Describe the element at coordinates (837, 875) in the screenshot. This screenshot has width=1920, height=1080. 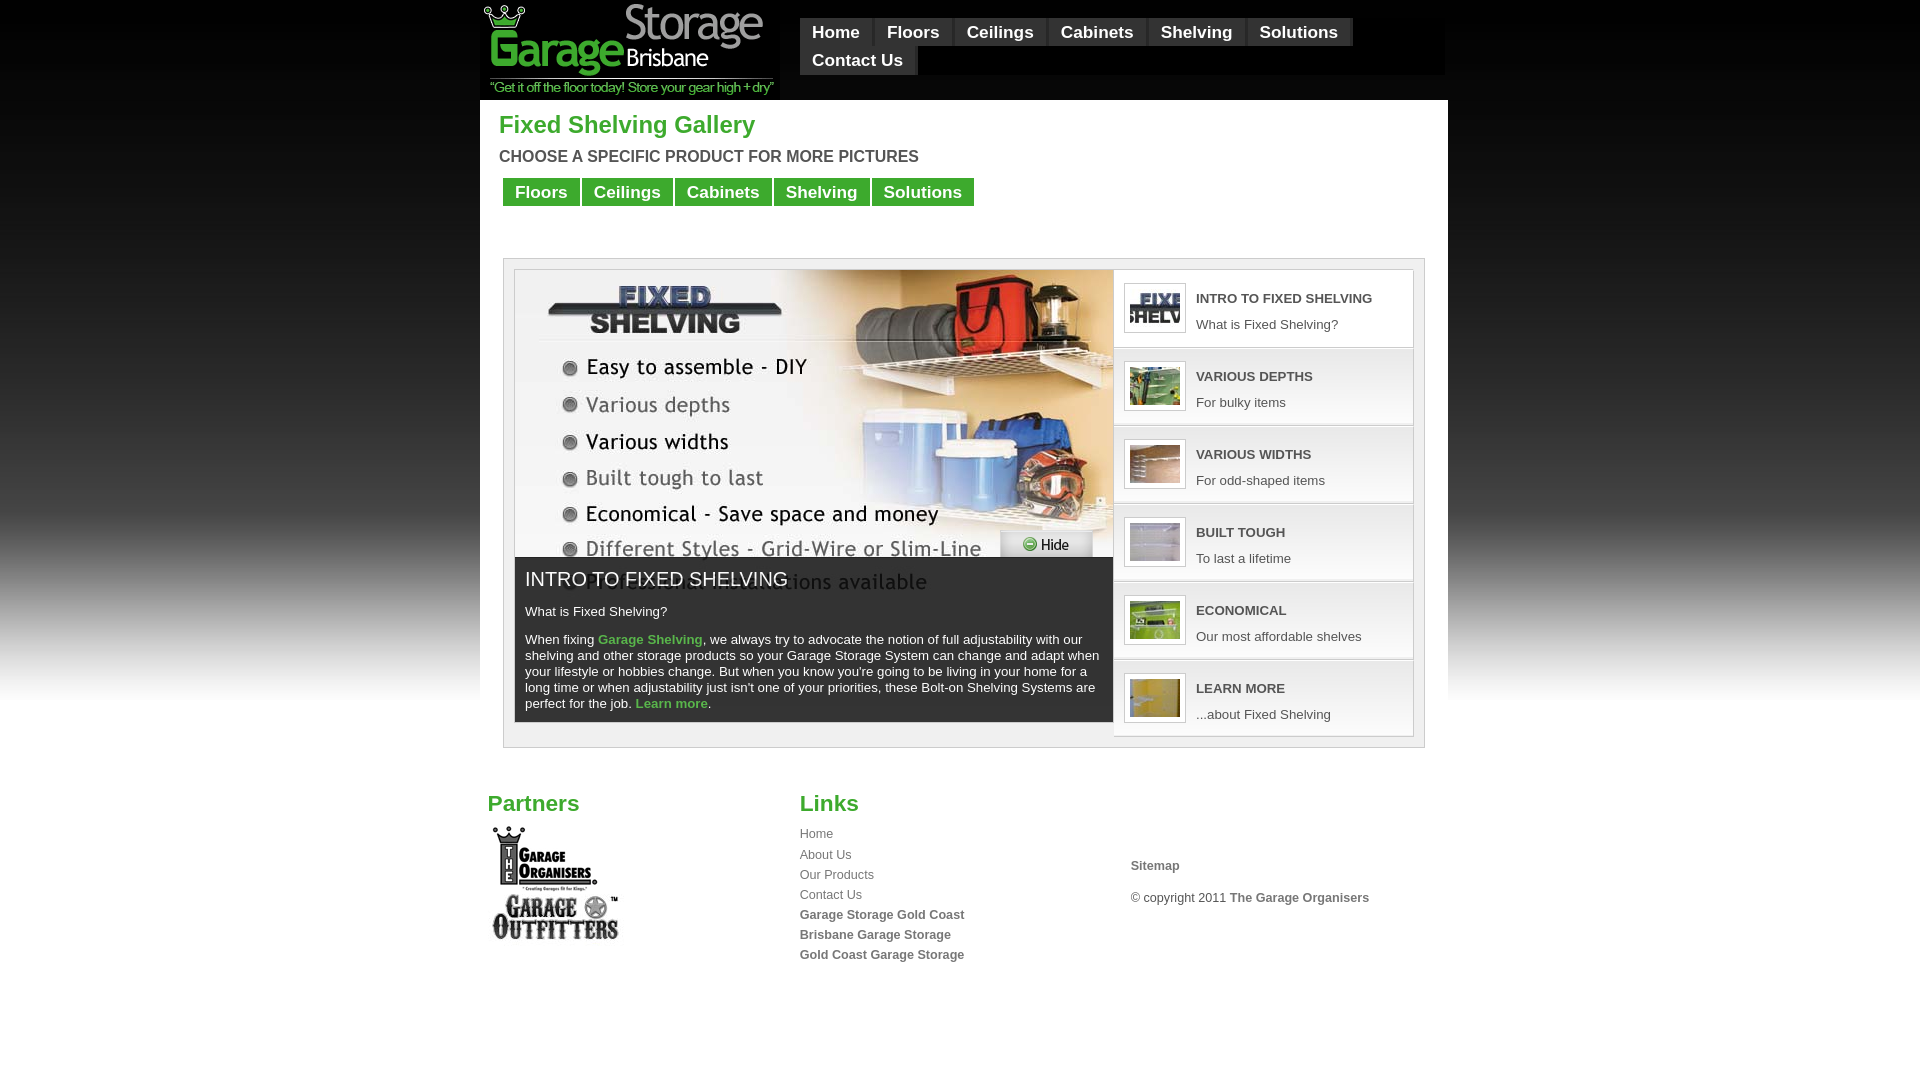
I see `Our Products` at that location.